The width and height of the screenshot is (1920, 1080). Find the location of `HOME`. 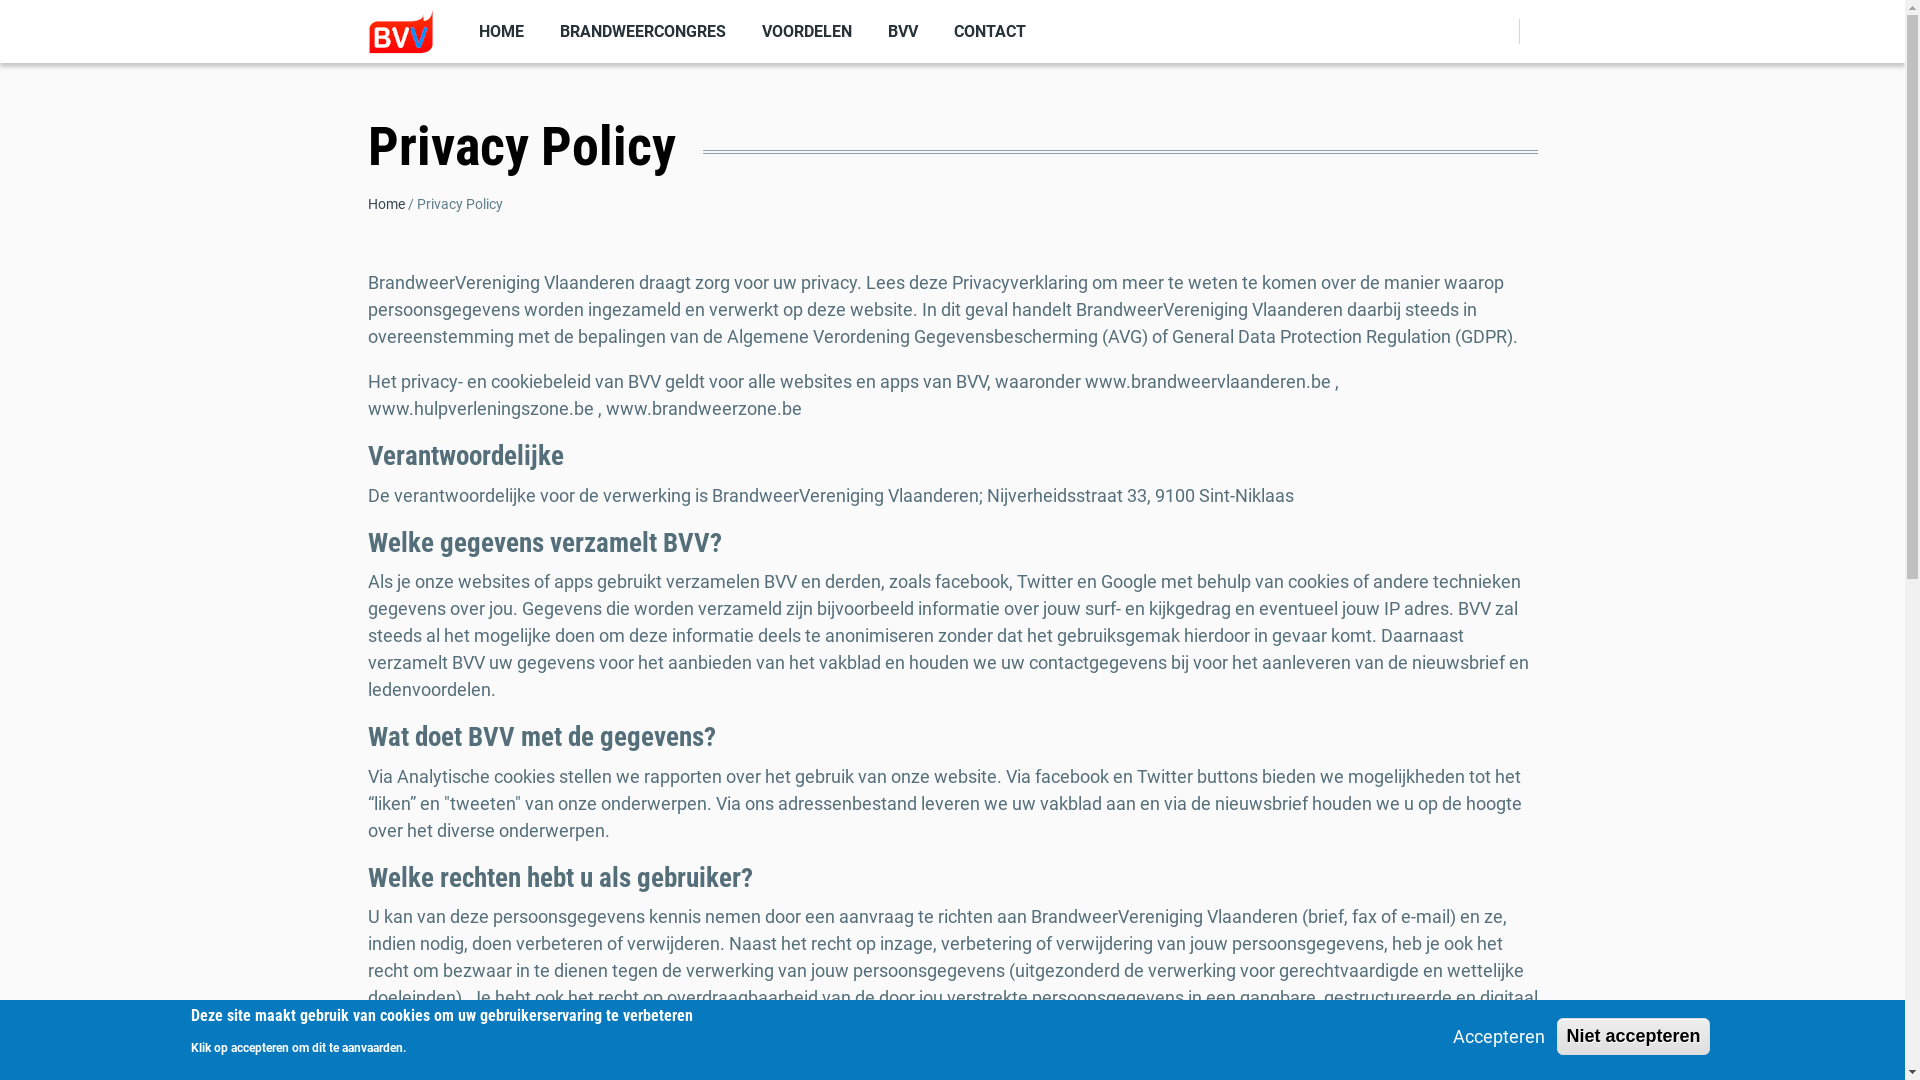

HOME is located at coordinates (500, 31).